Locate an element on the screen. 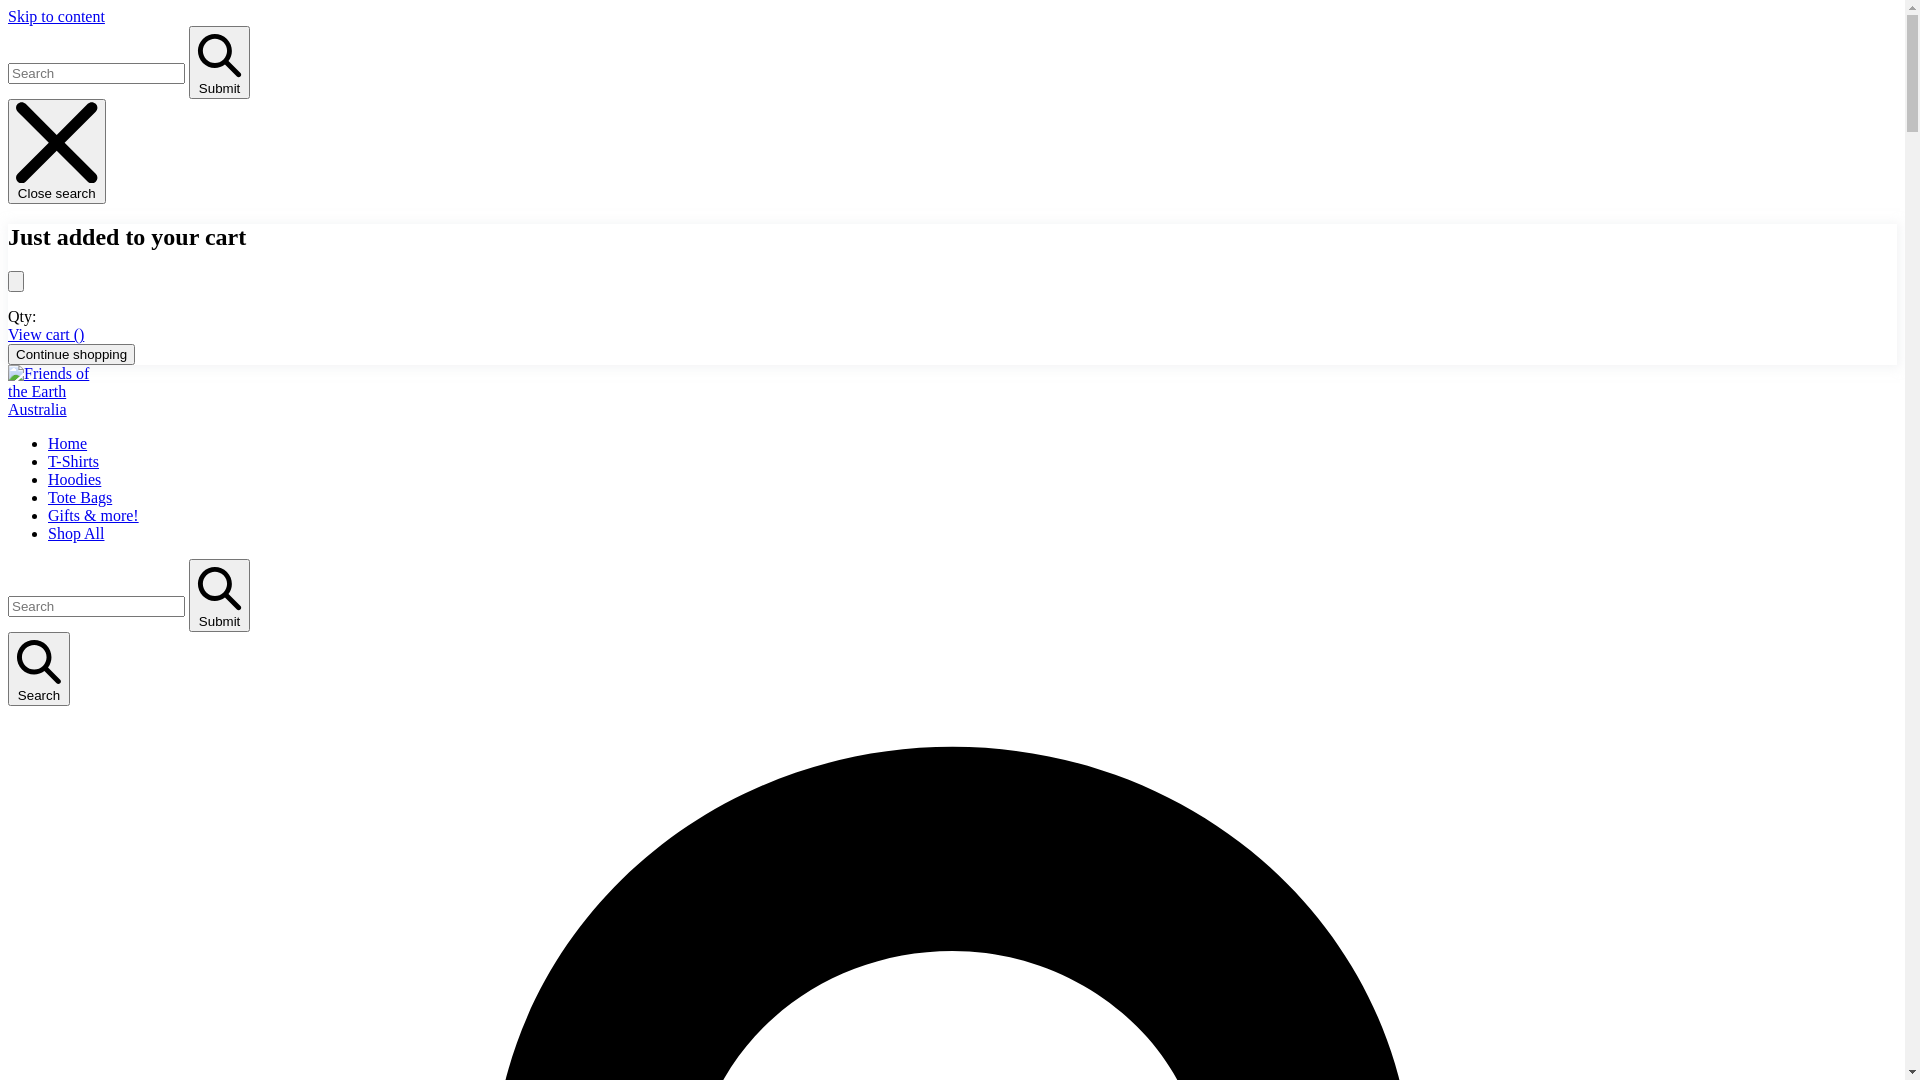 The image size is (1920, 1080). Tote Bags is located at coordinates (80, 498).